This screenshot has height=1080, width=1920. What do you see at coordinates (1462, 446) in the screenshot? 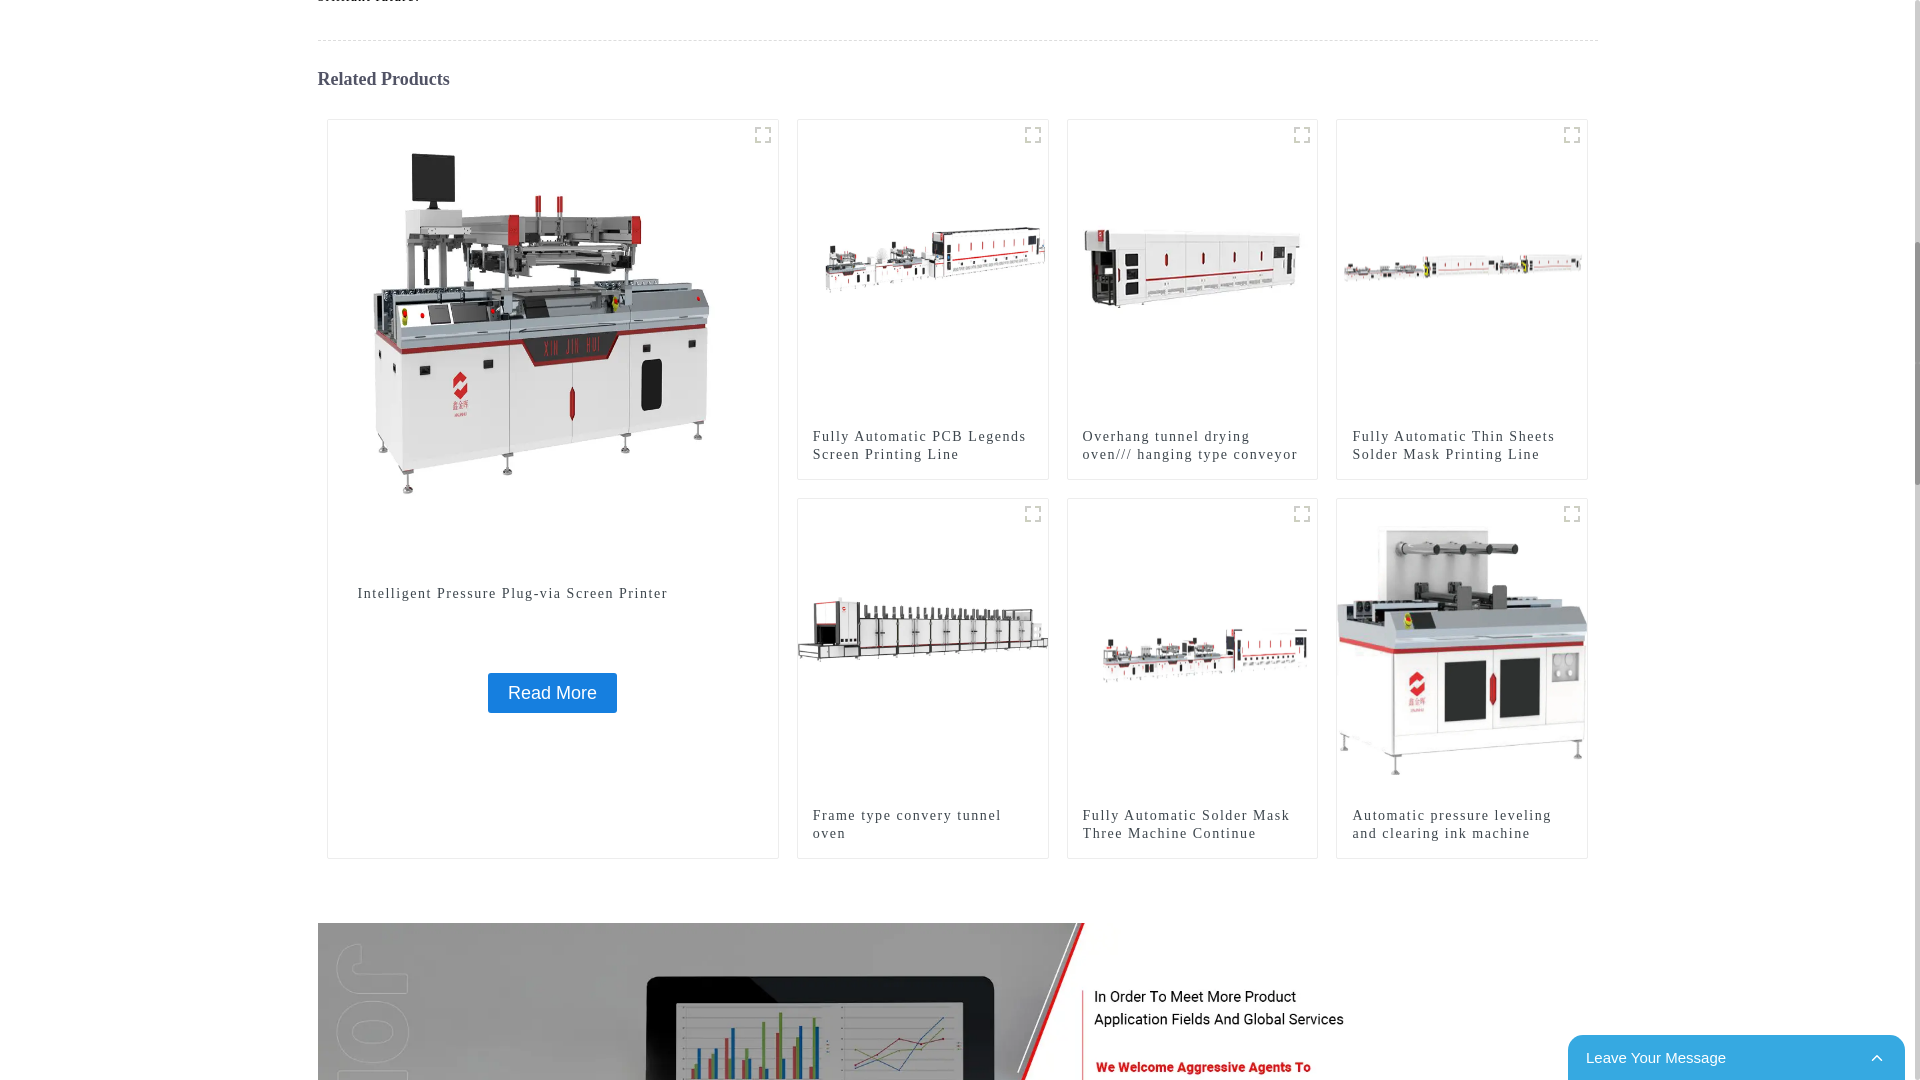
I see `Fully Automatic Thin Sheets Solder Mask Printing Line` at bounding box center [1462, 446].